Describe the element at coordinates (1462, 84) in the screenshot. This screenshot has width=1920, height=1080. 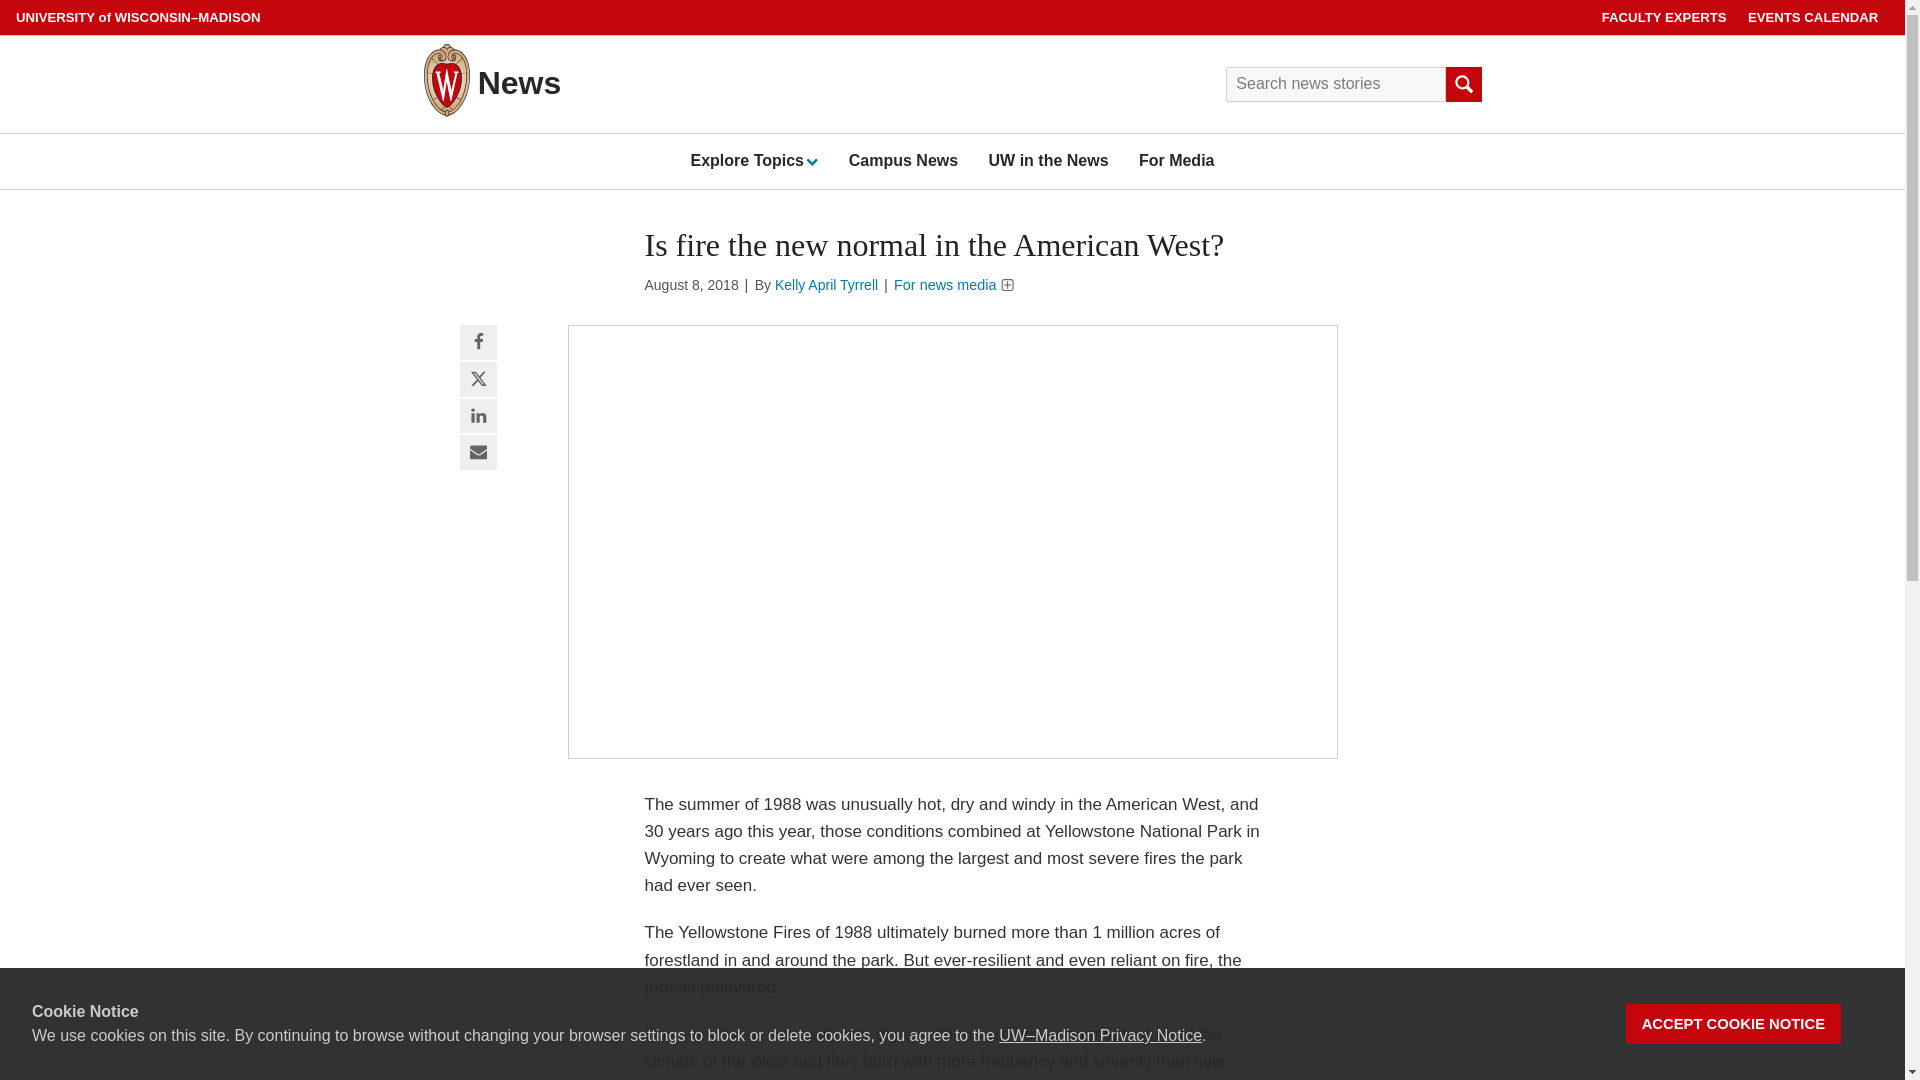
I see `Submit search` at that location.